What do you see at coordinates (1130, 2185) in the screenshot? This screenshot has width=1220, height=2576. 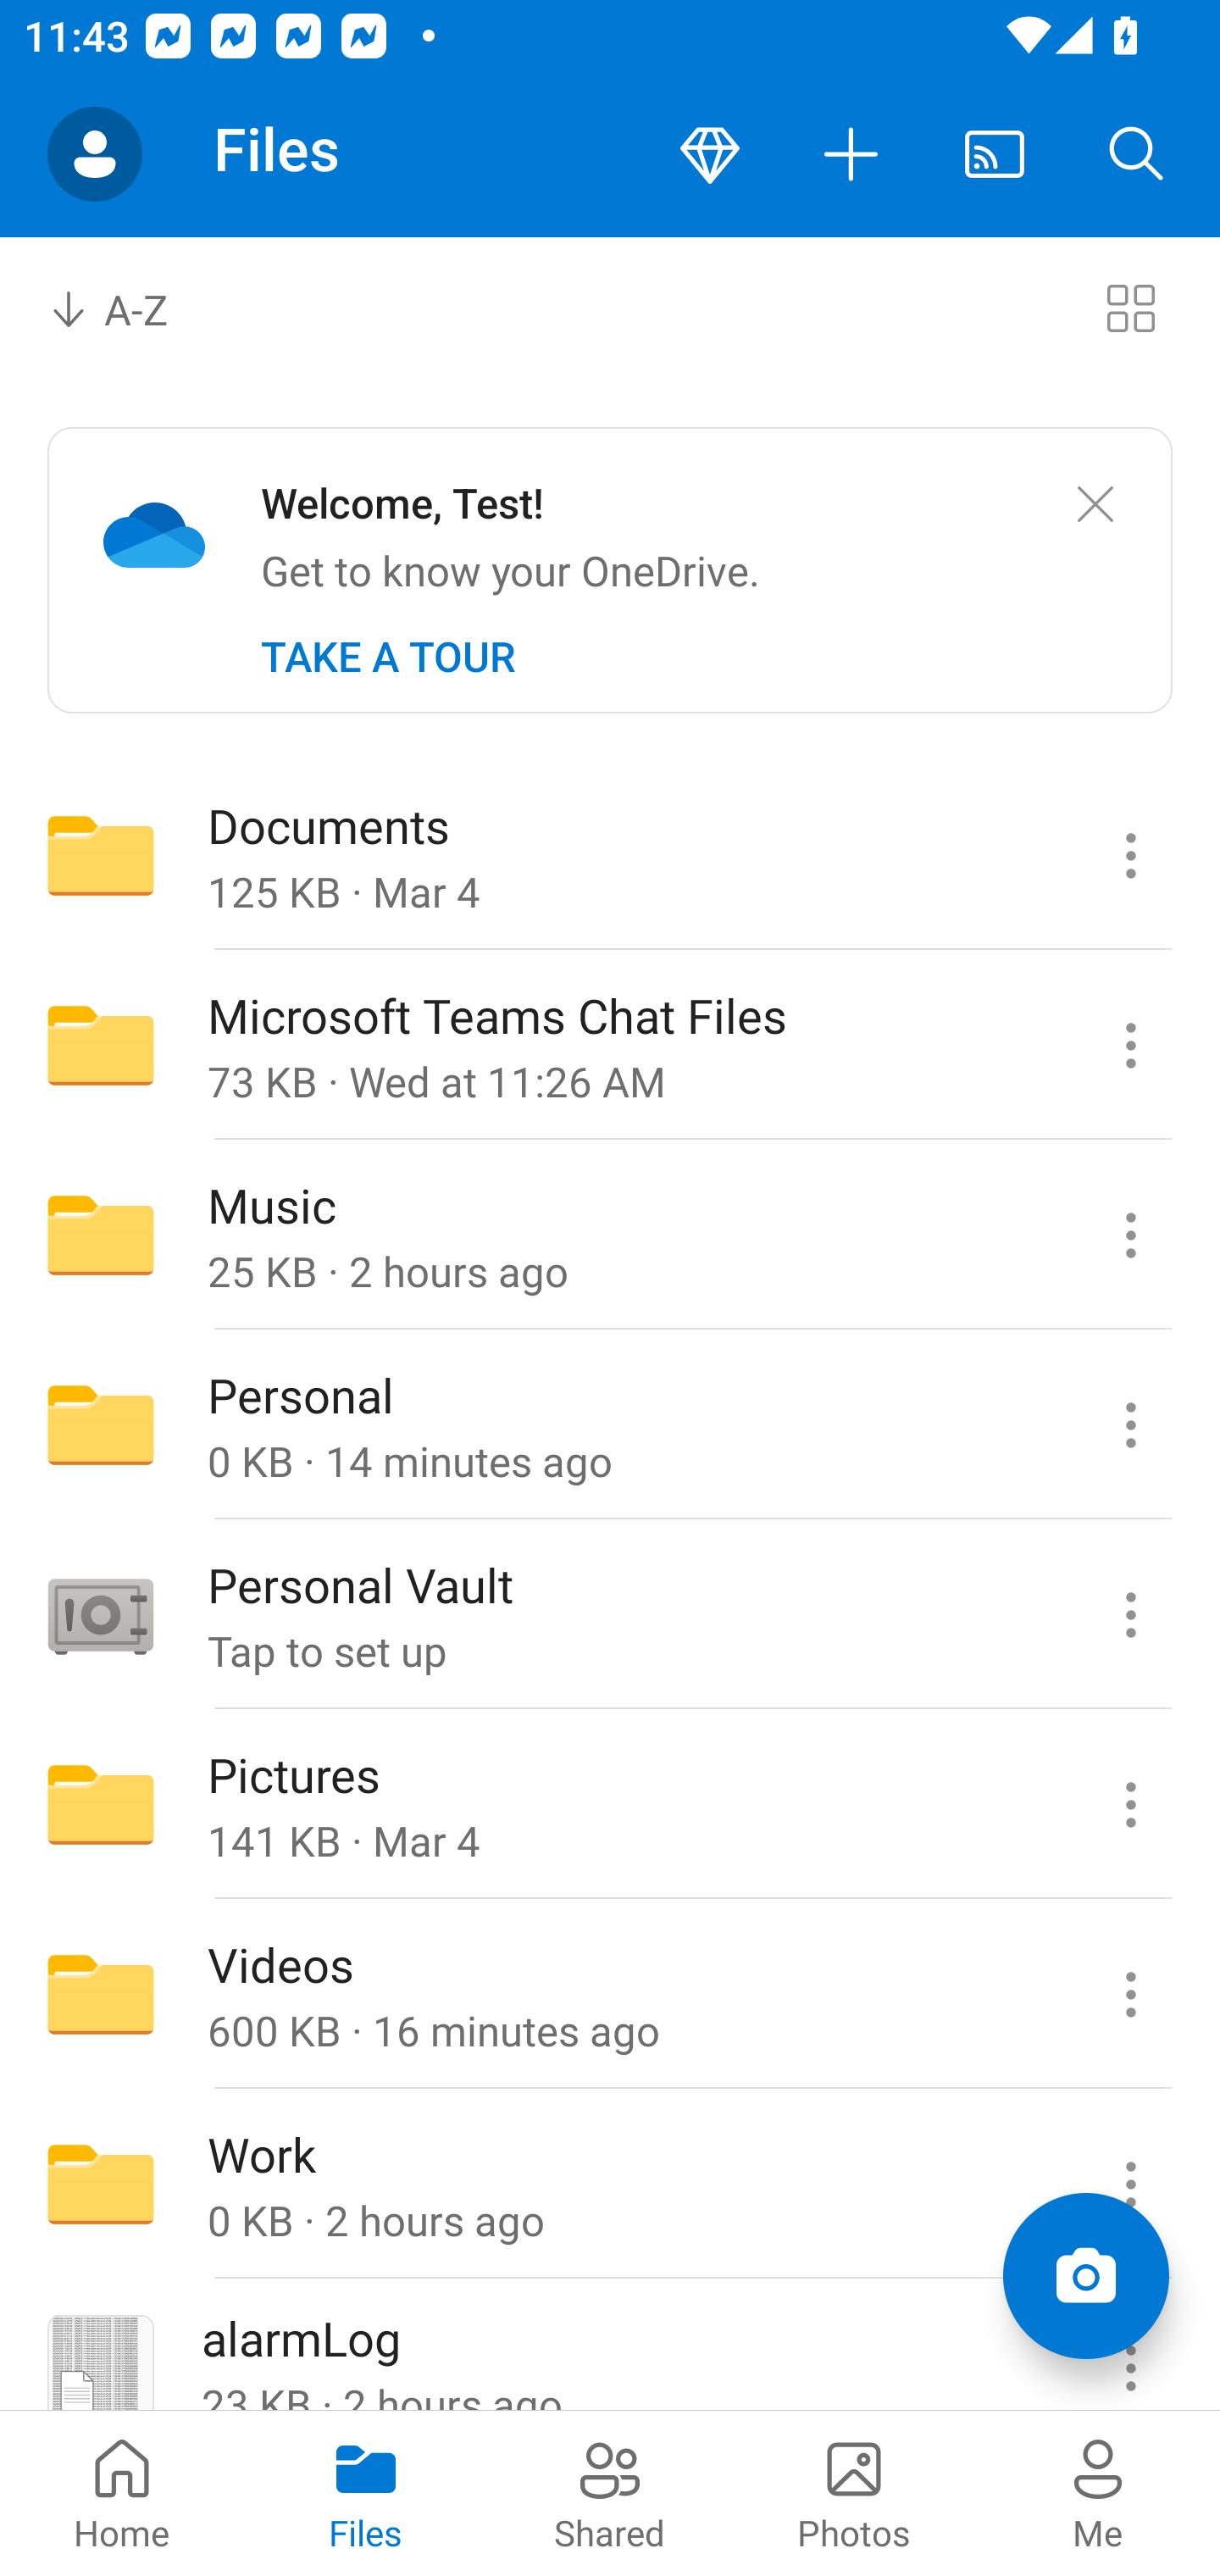 I see `Work commands` at bounding box center [1130, 2185].